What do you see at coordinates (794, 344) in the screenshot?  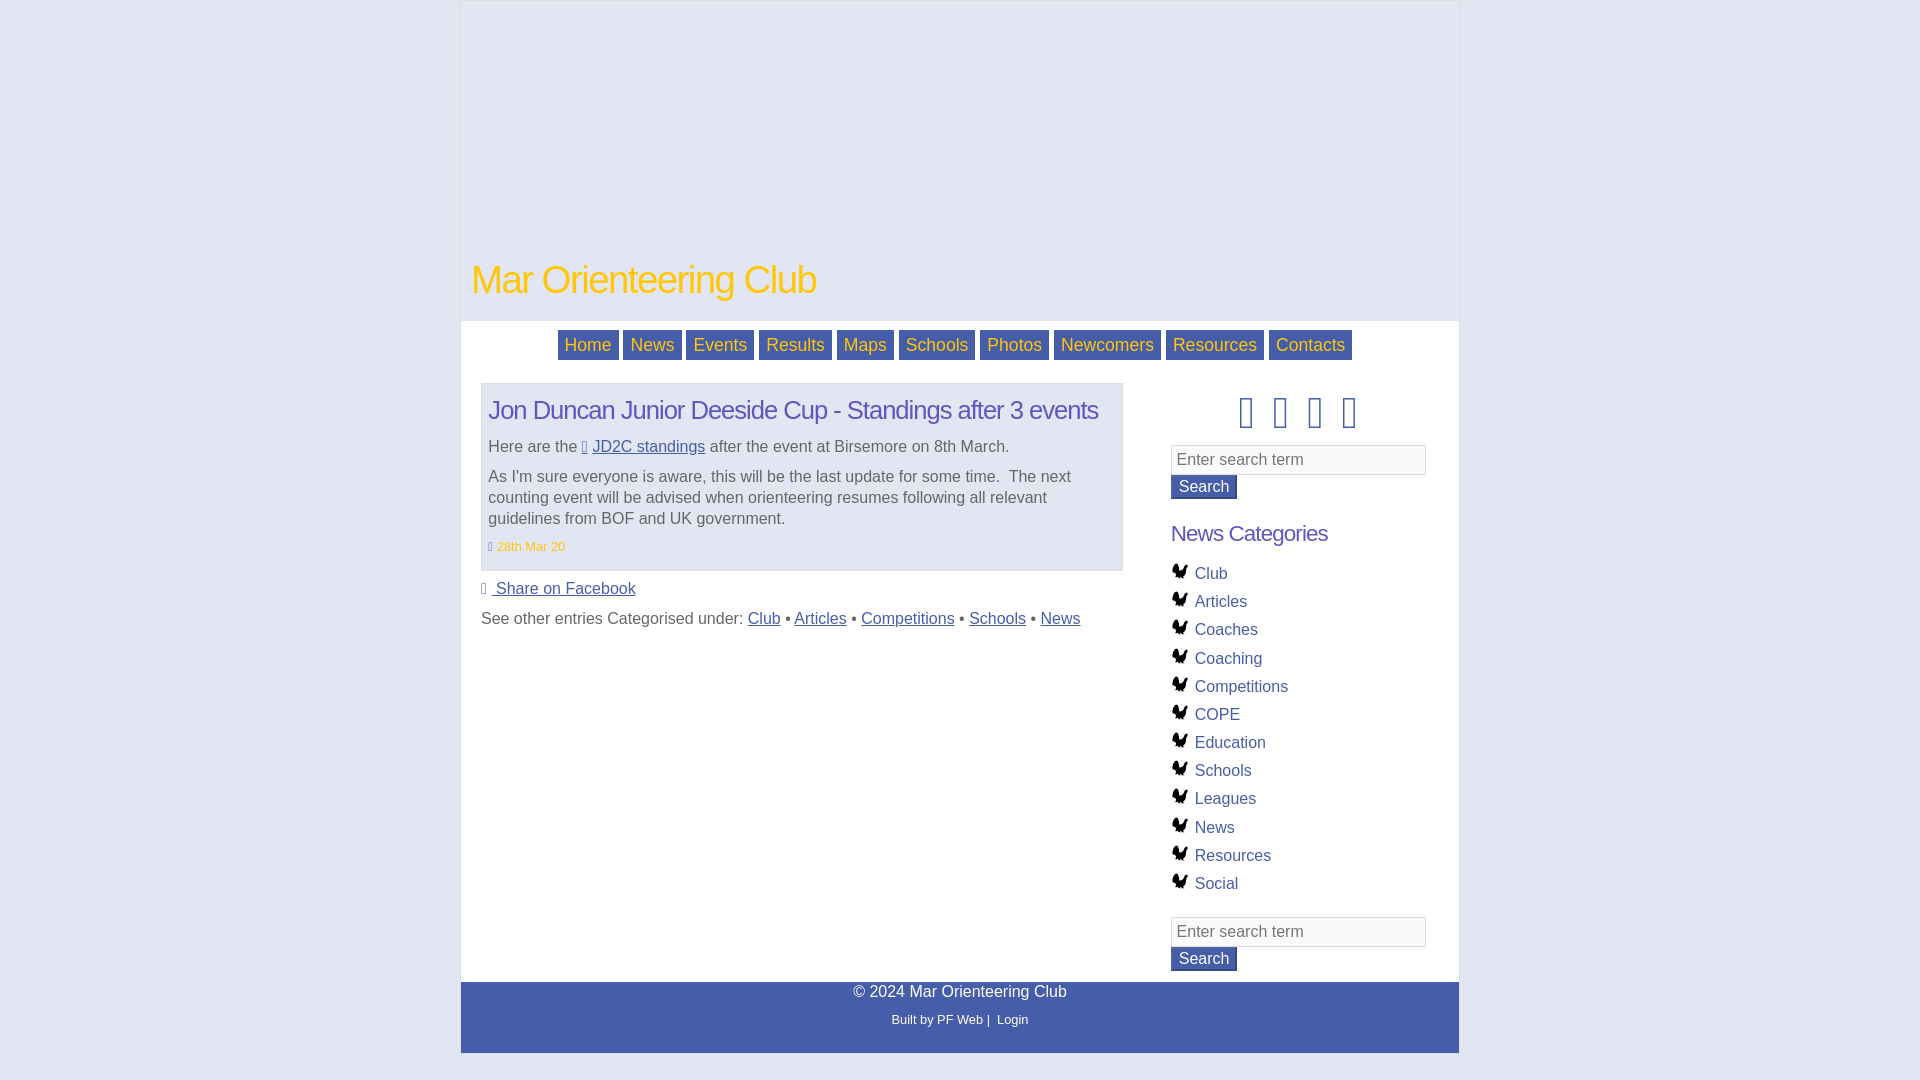 I see `Results` at bounding box center [794, 344].